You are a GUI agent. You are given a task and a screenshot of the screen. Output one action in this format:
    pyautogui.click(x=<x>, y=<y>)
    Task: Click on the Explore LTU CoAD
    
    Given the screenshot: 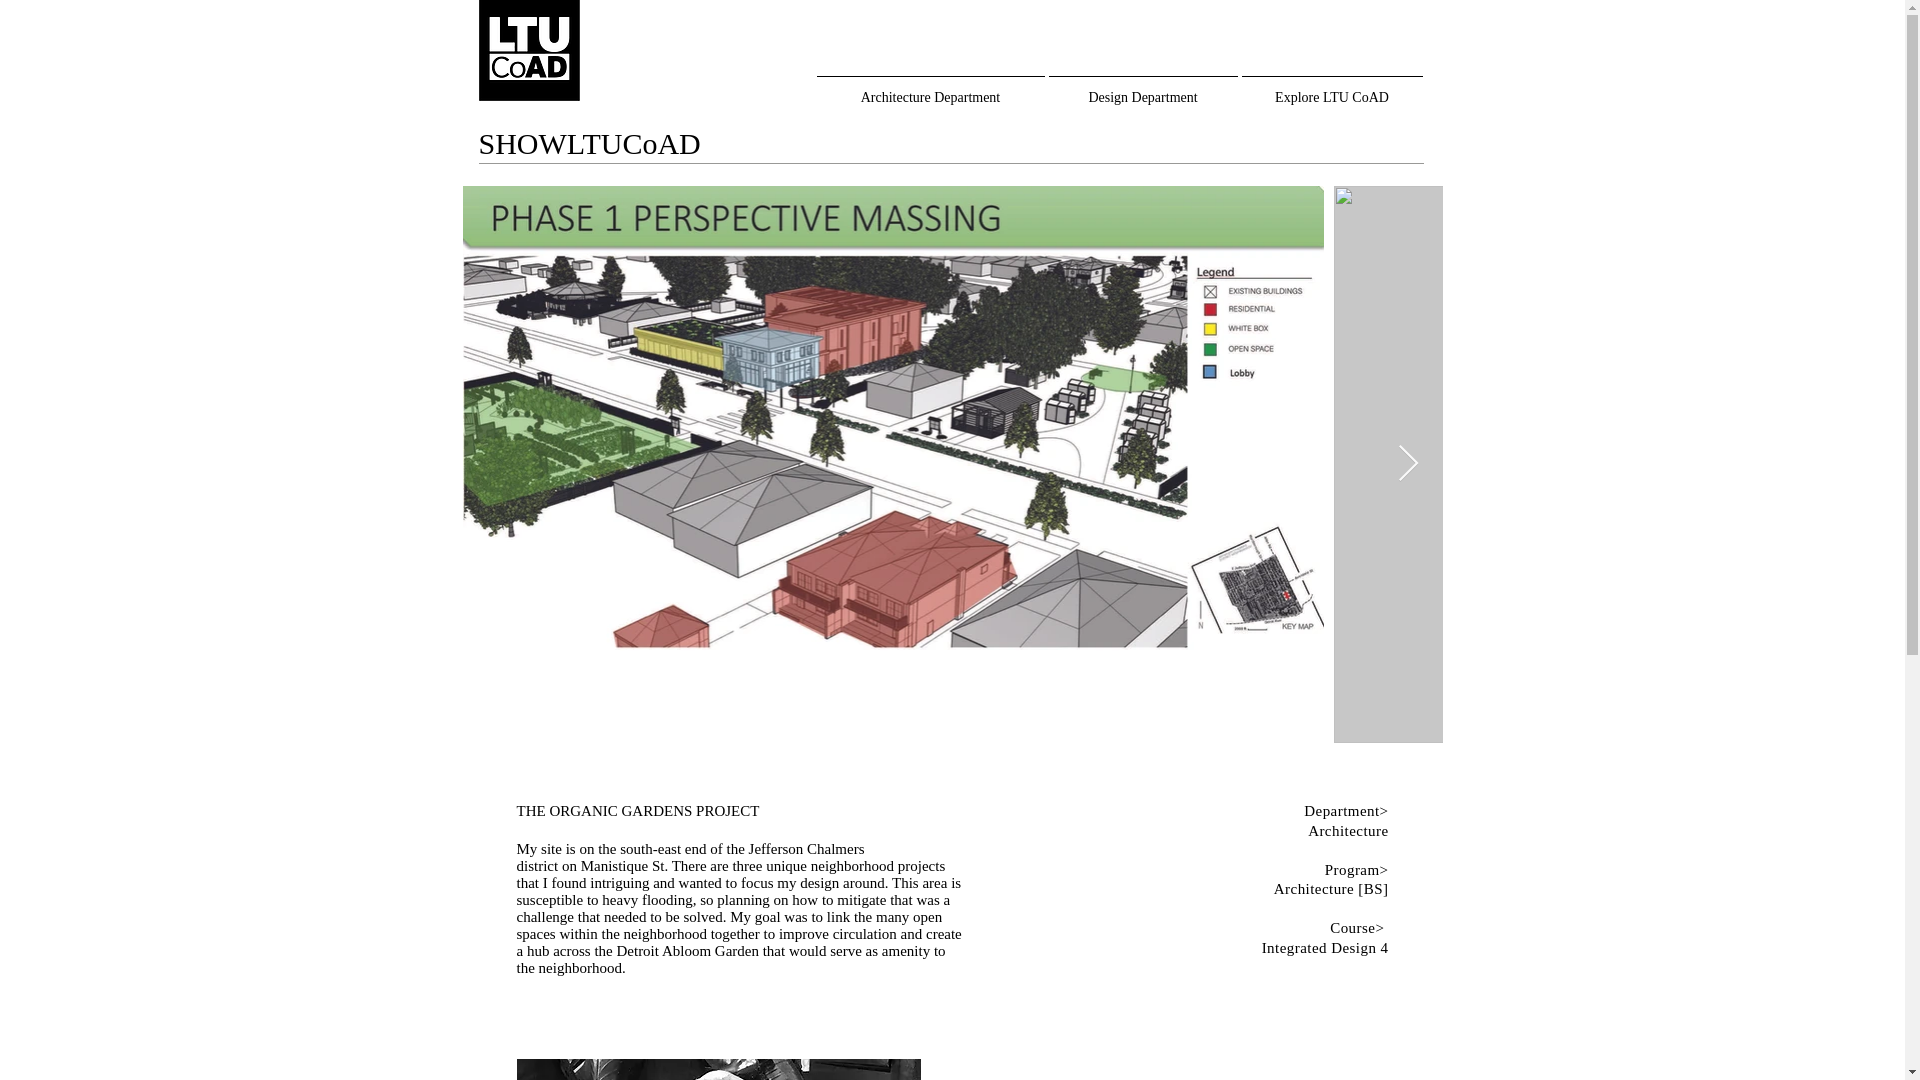 What is the action you would take?
    pyautogui.click(x=1332, y=88)
    